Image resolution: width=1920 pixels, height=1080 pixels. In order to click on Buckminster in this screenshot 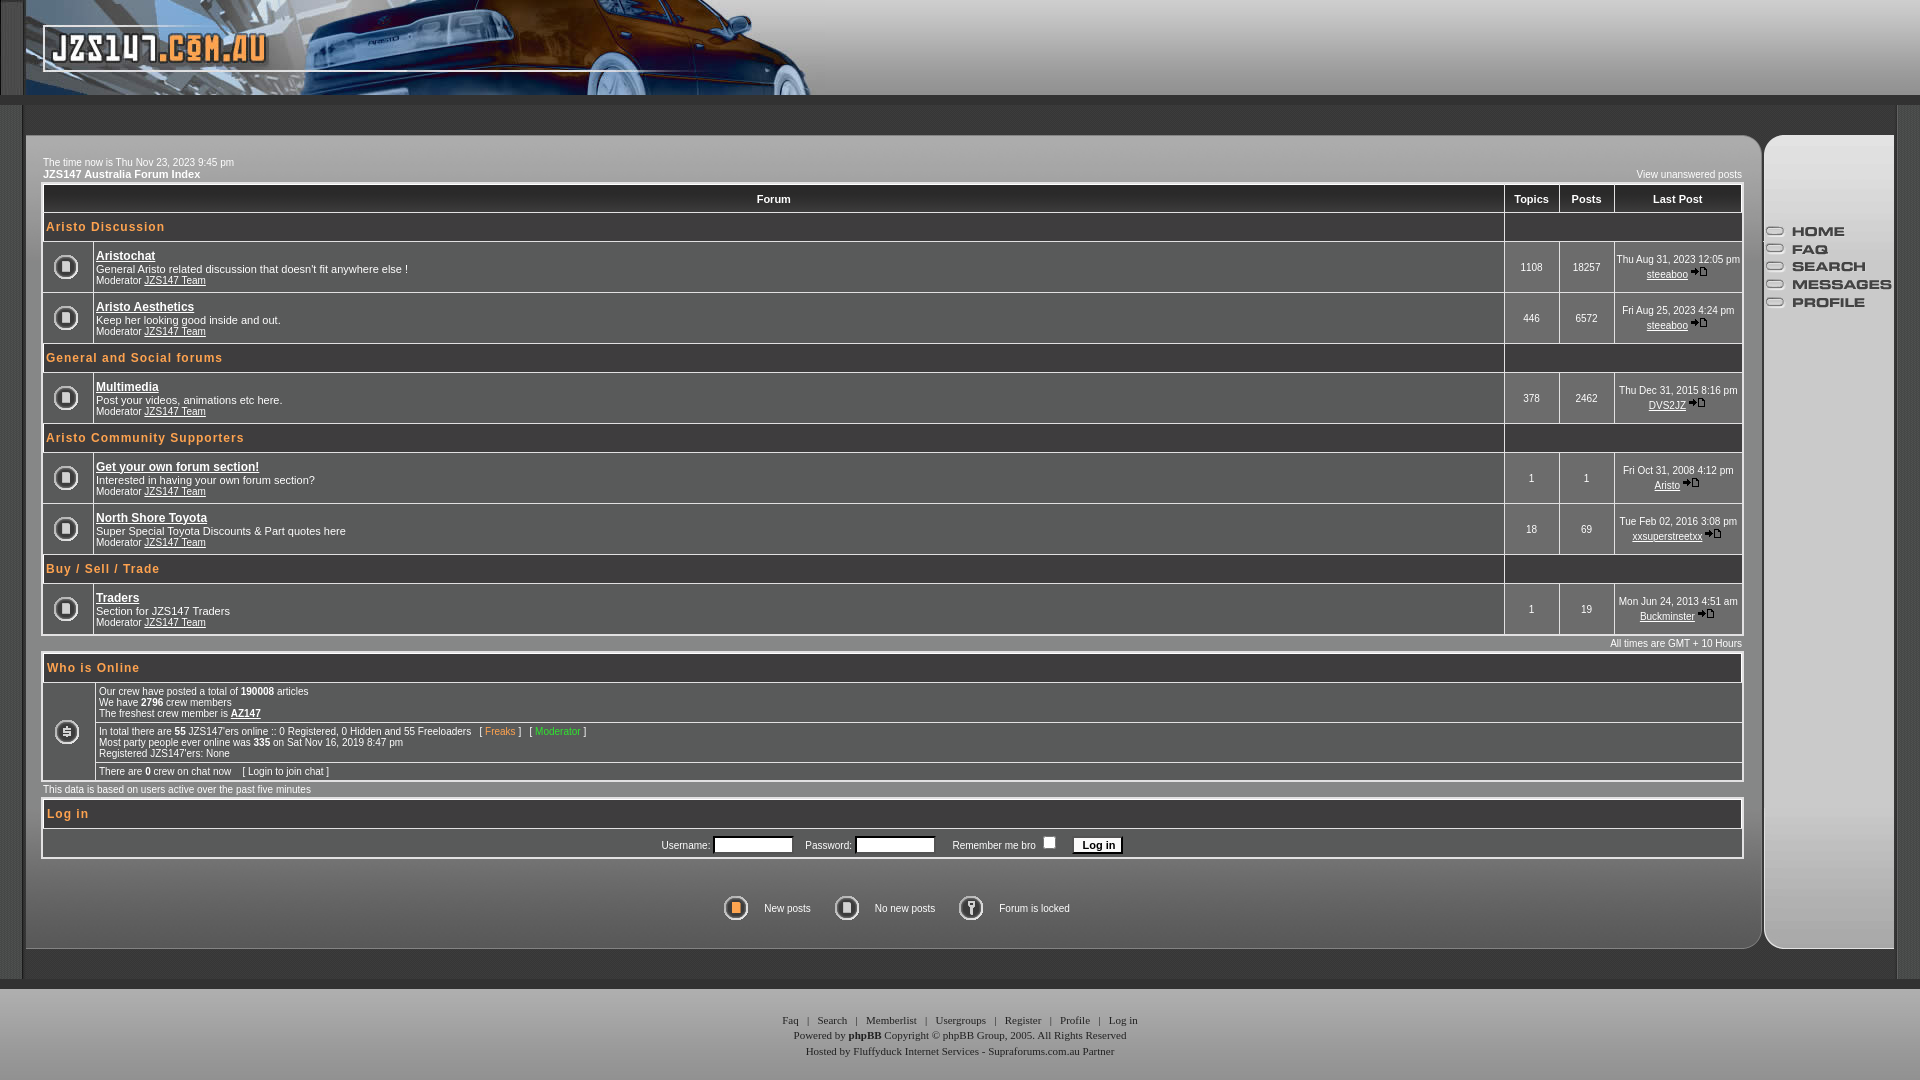, I will do `click(1668, 616)`.